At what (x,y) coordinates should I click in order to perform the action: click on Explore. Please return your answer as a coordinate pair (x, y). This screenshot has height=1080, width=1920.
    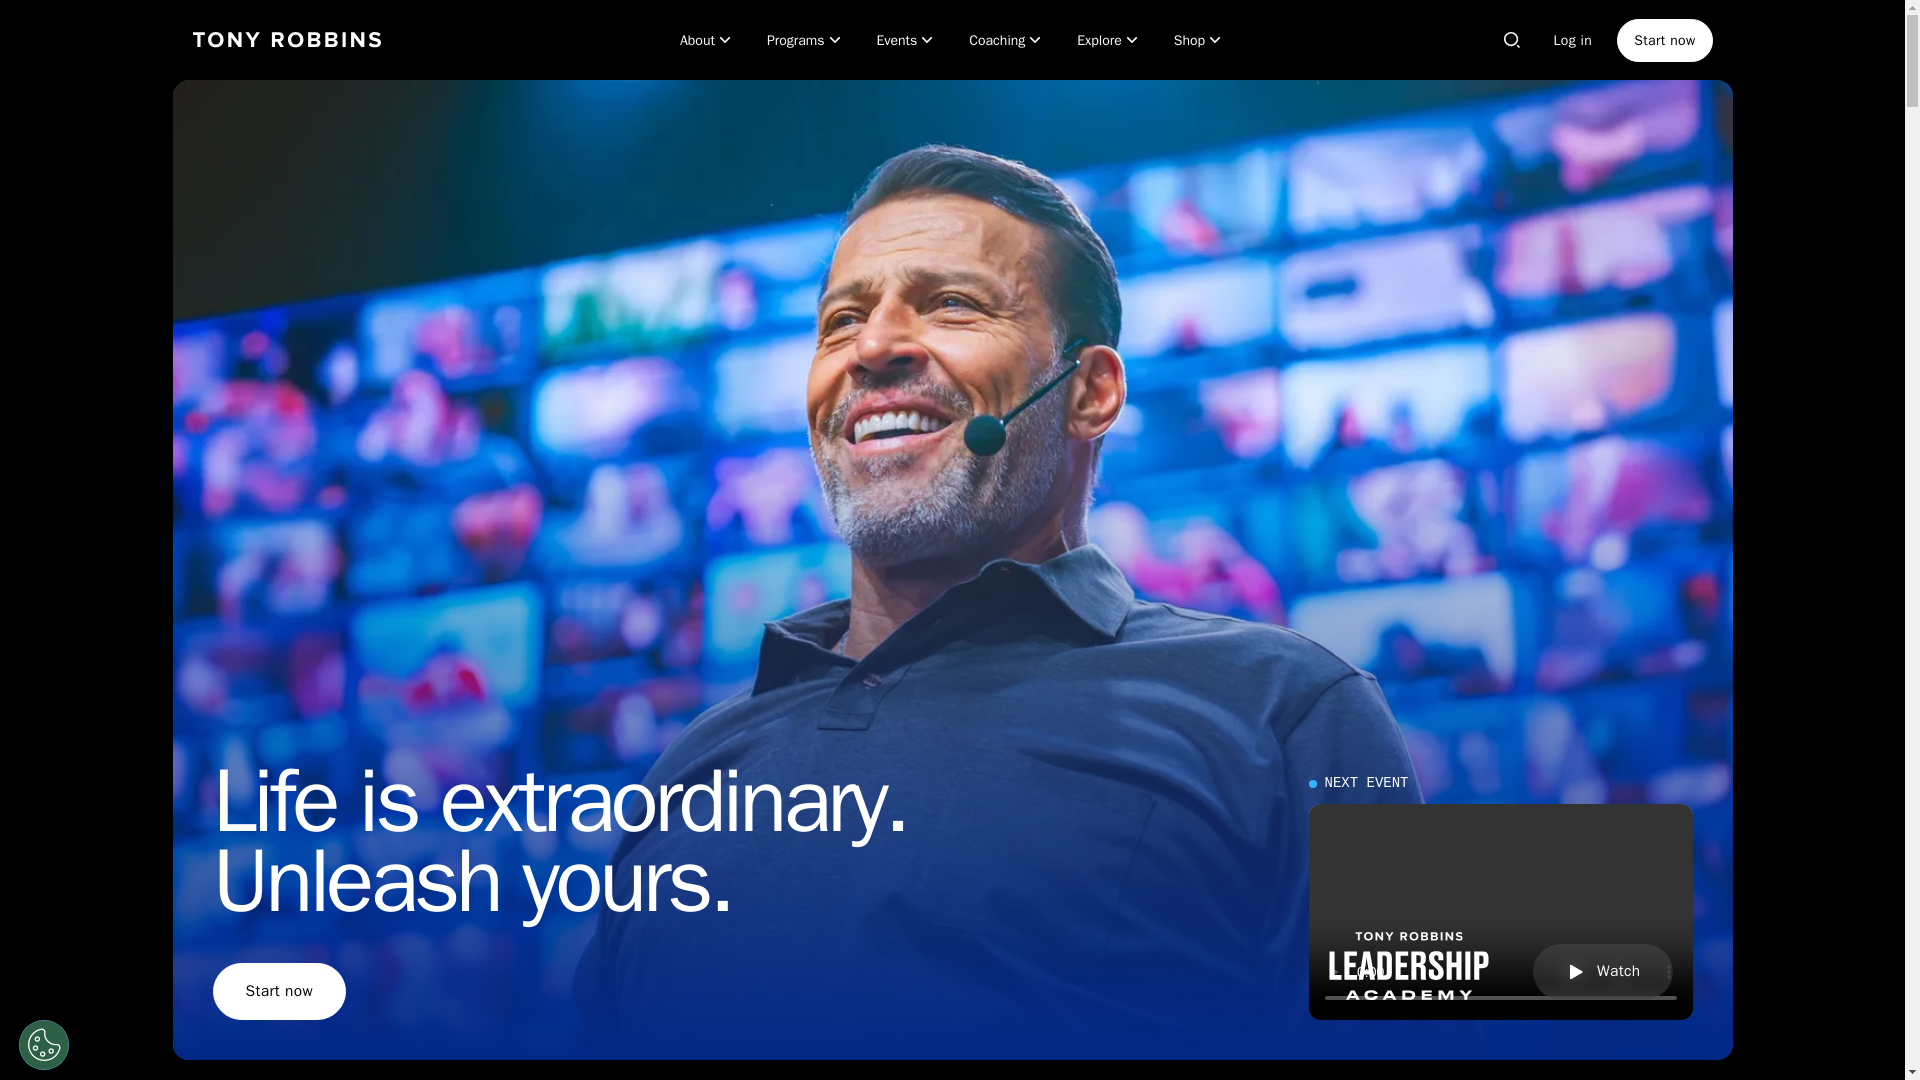
    Looking at the image, I should click on (1109, 40).